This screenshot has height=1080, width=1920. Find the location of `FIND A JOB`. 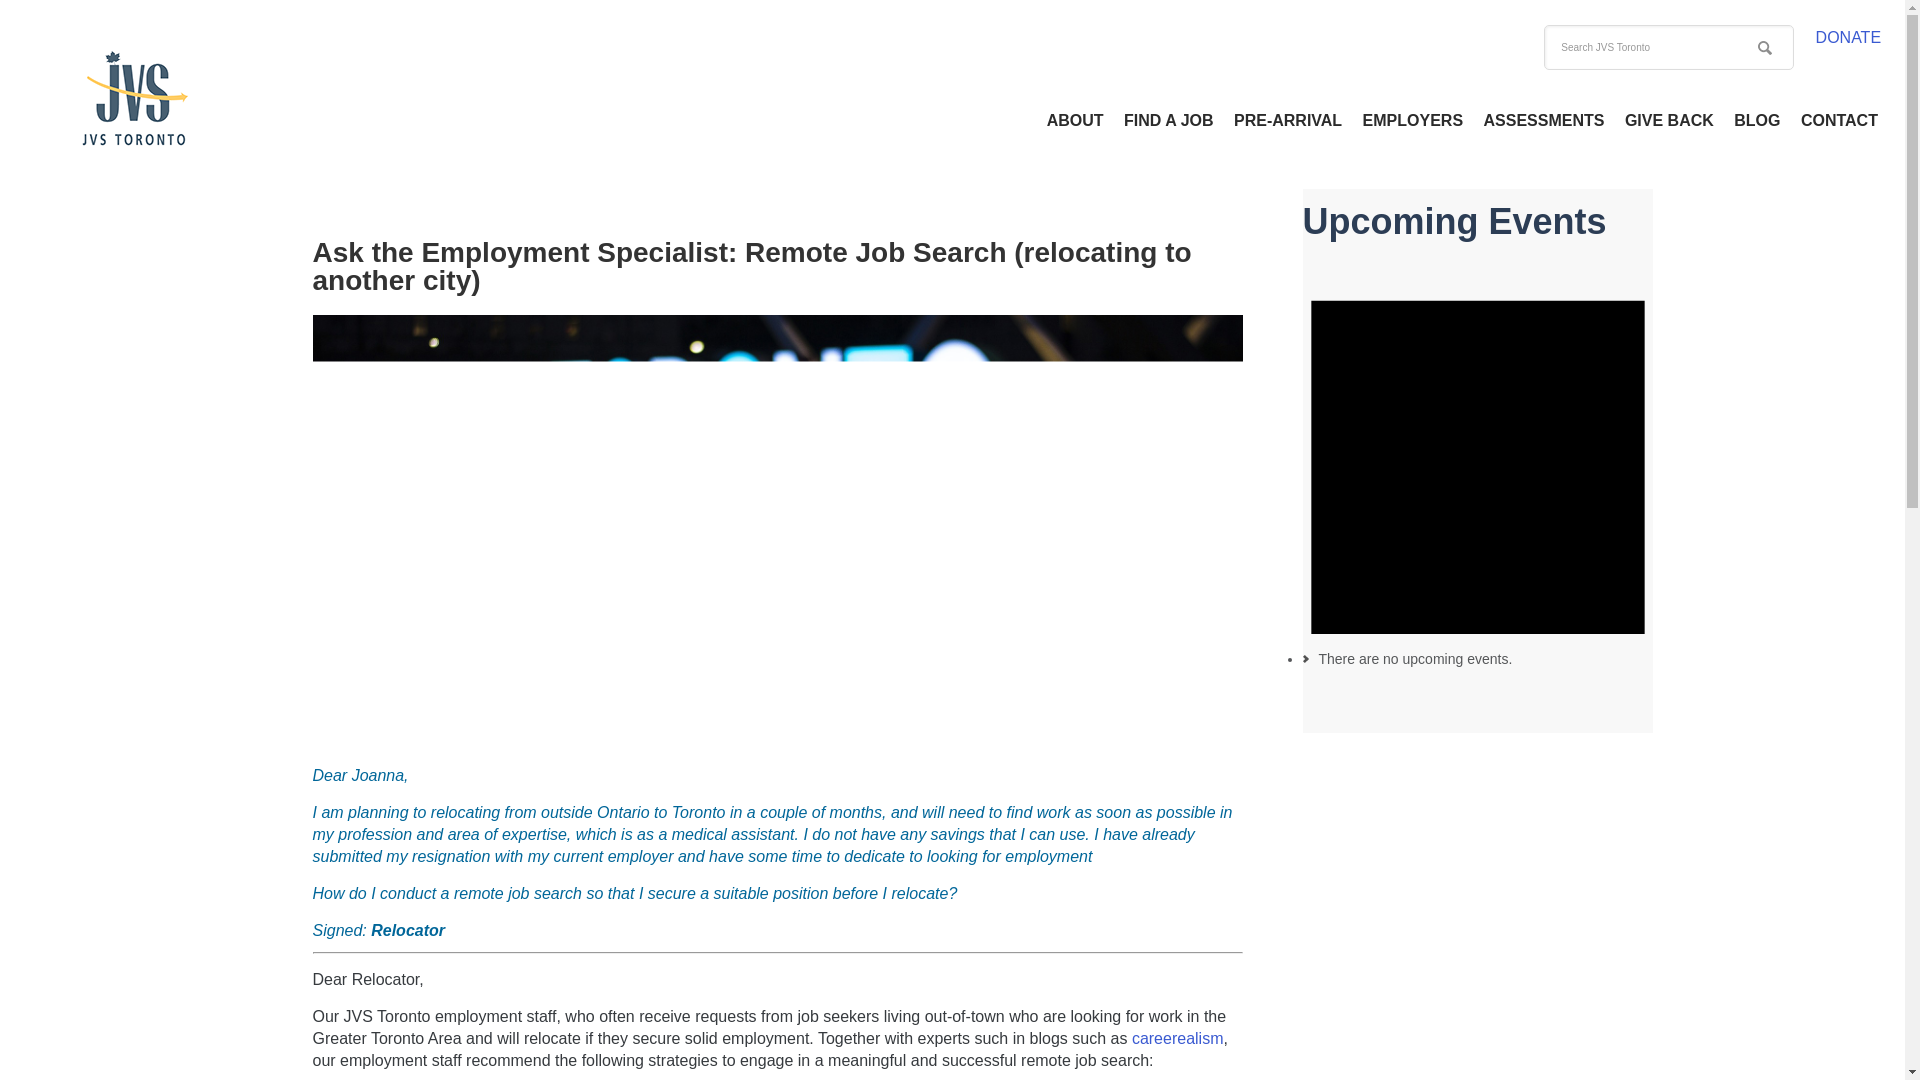

FIND A JOB is located at coordinates (1168, 120).